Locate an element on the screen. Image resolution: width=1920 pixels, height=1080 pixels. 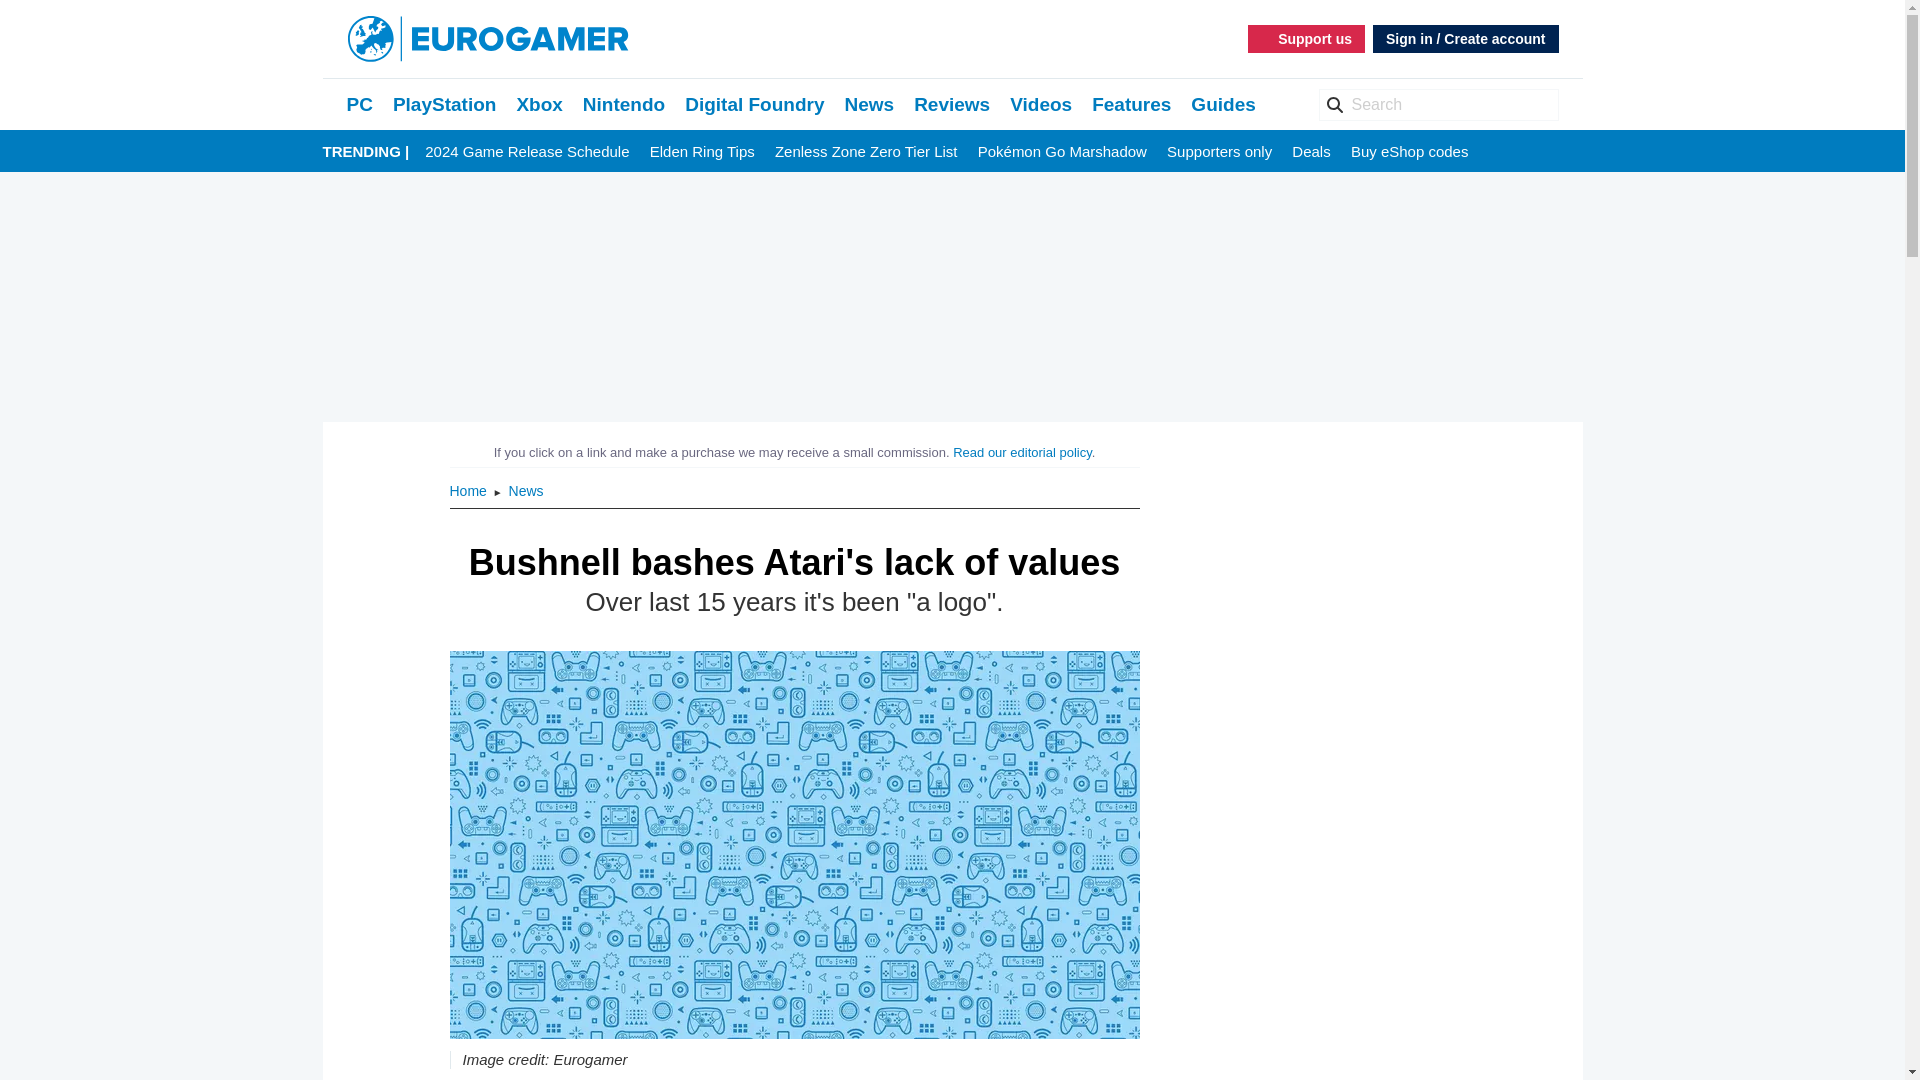
News is located at coordinates (869, 104).